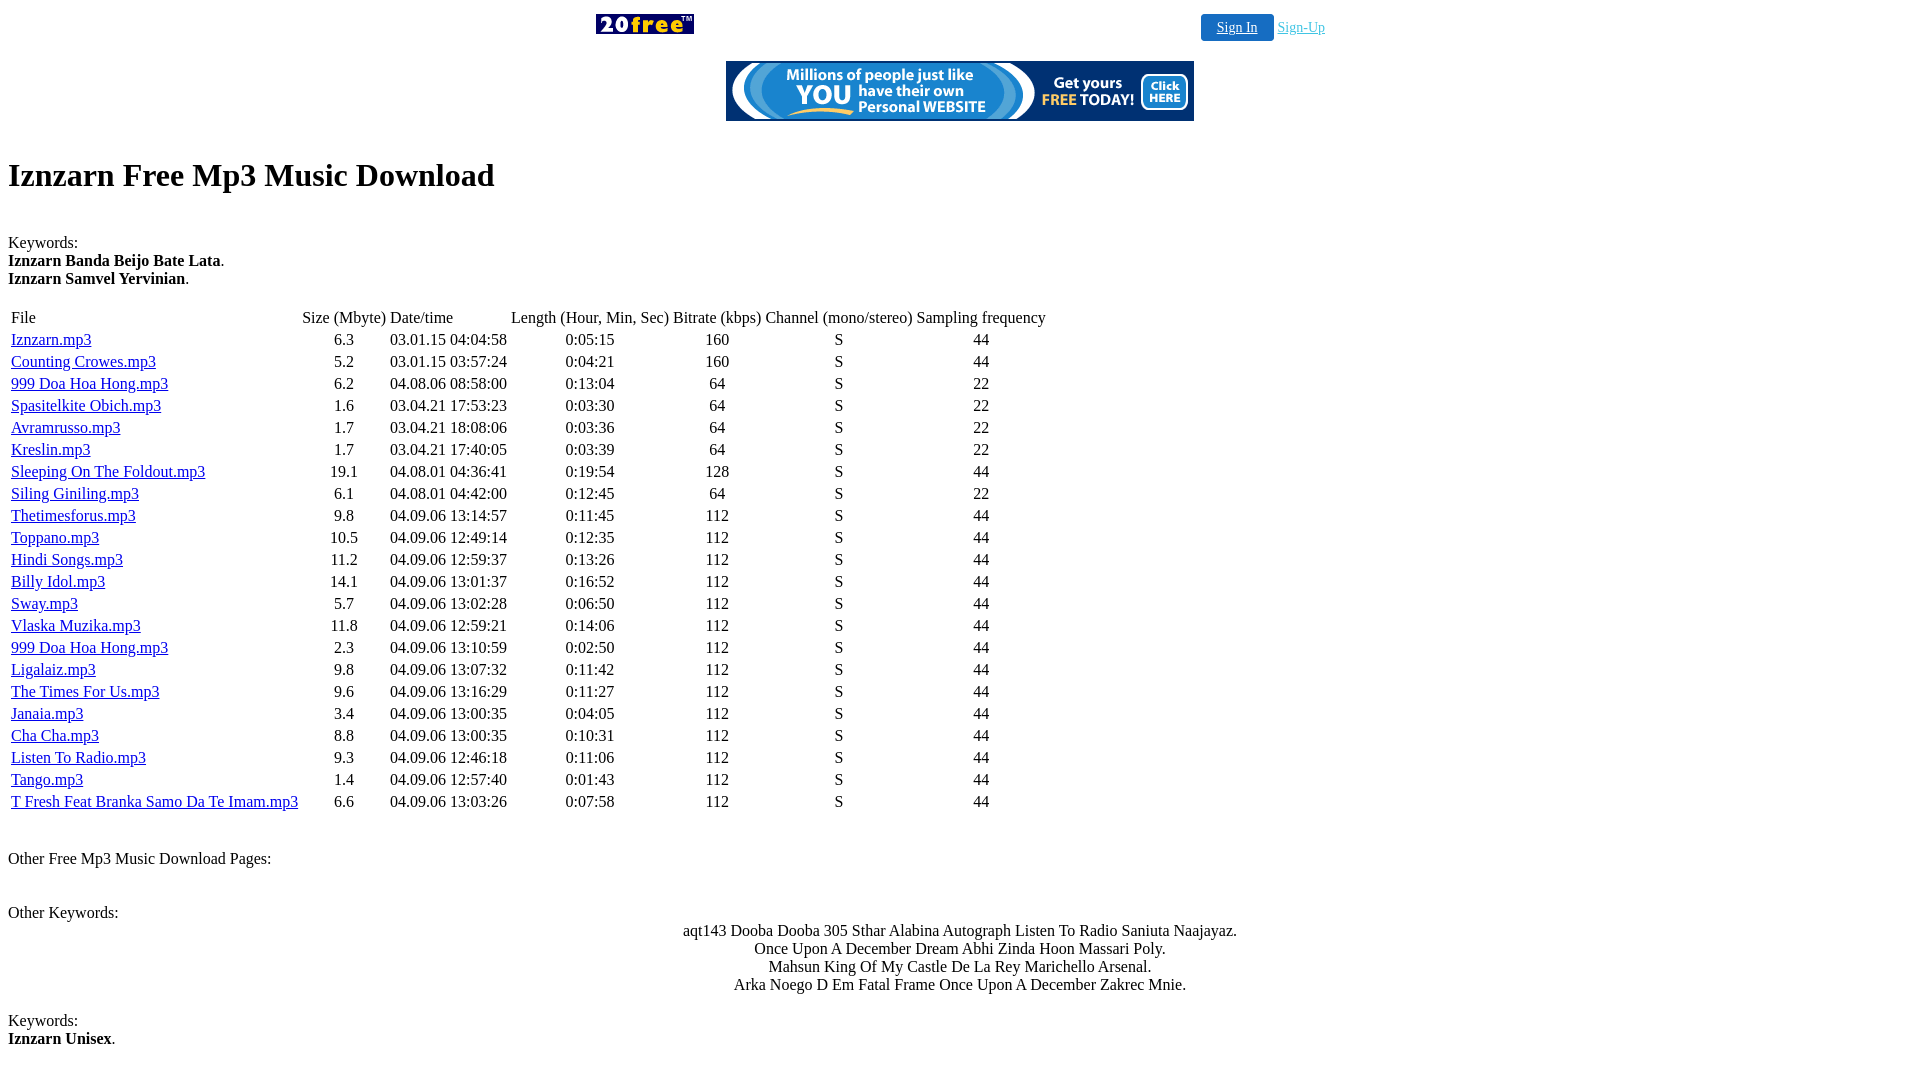 The height and width of the screenshot is (1080, 1920). Describe the element at coordinates (58, 582) in the screenshot. I see `Billy Idol.mp3` at that location.